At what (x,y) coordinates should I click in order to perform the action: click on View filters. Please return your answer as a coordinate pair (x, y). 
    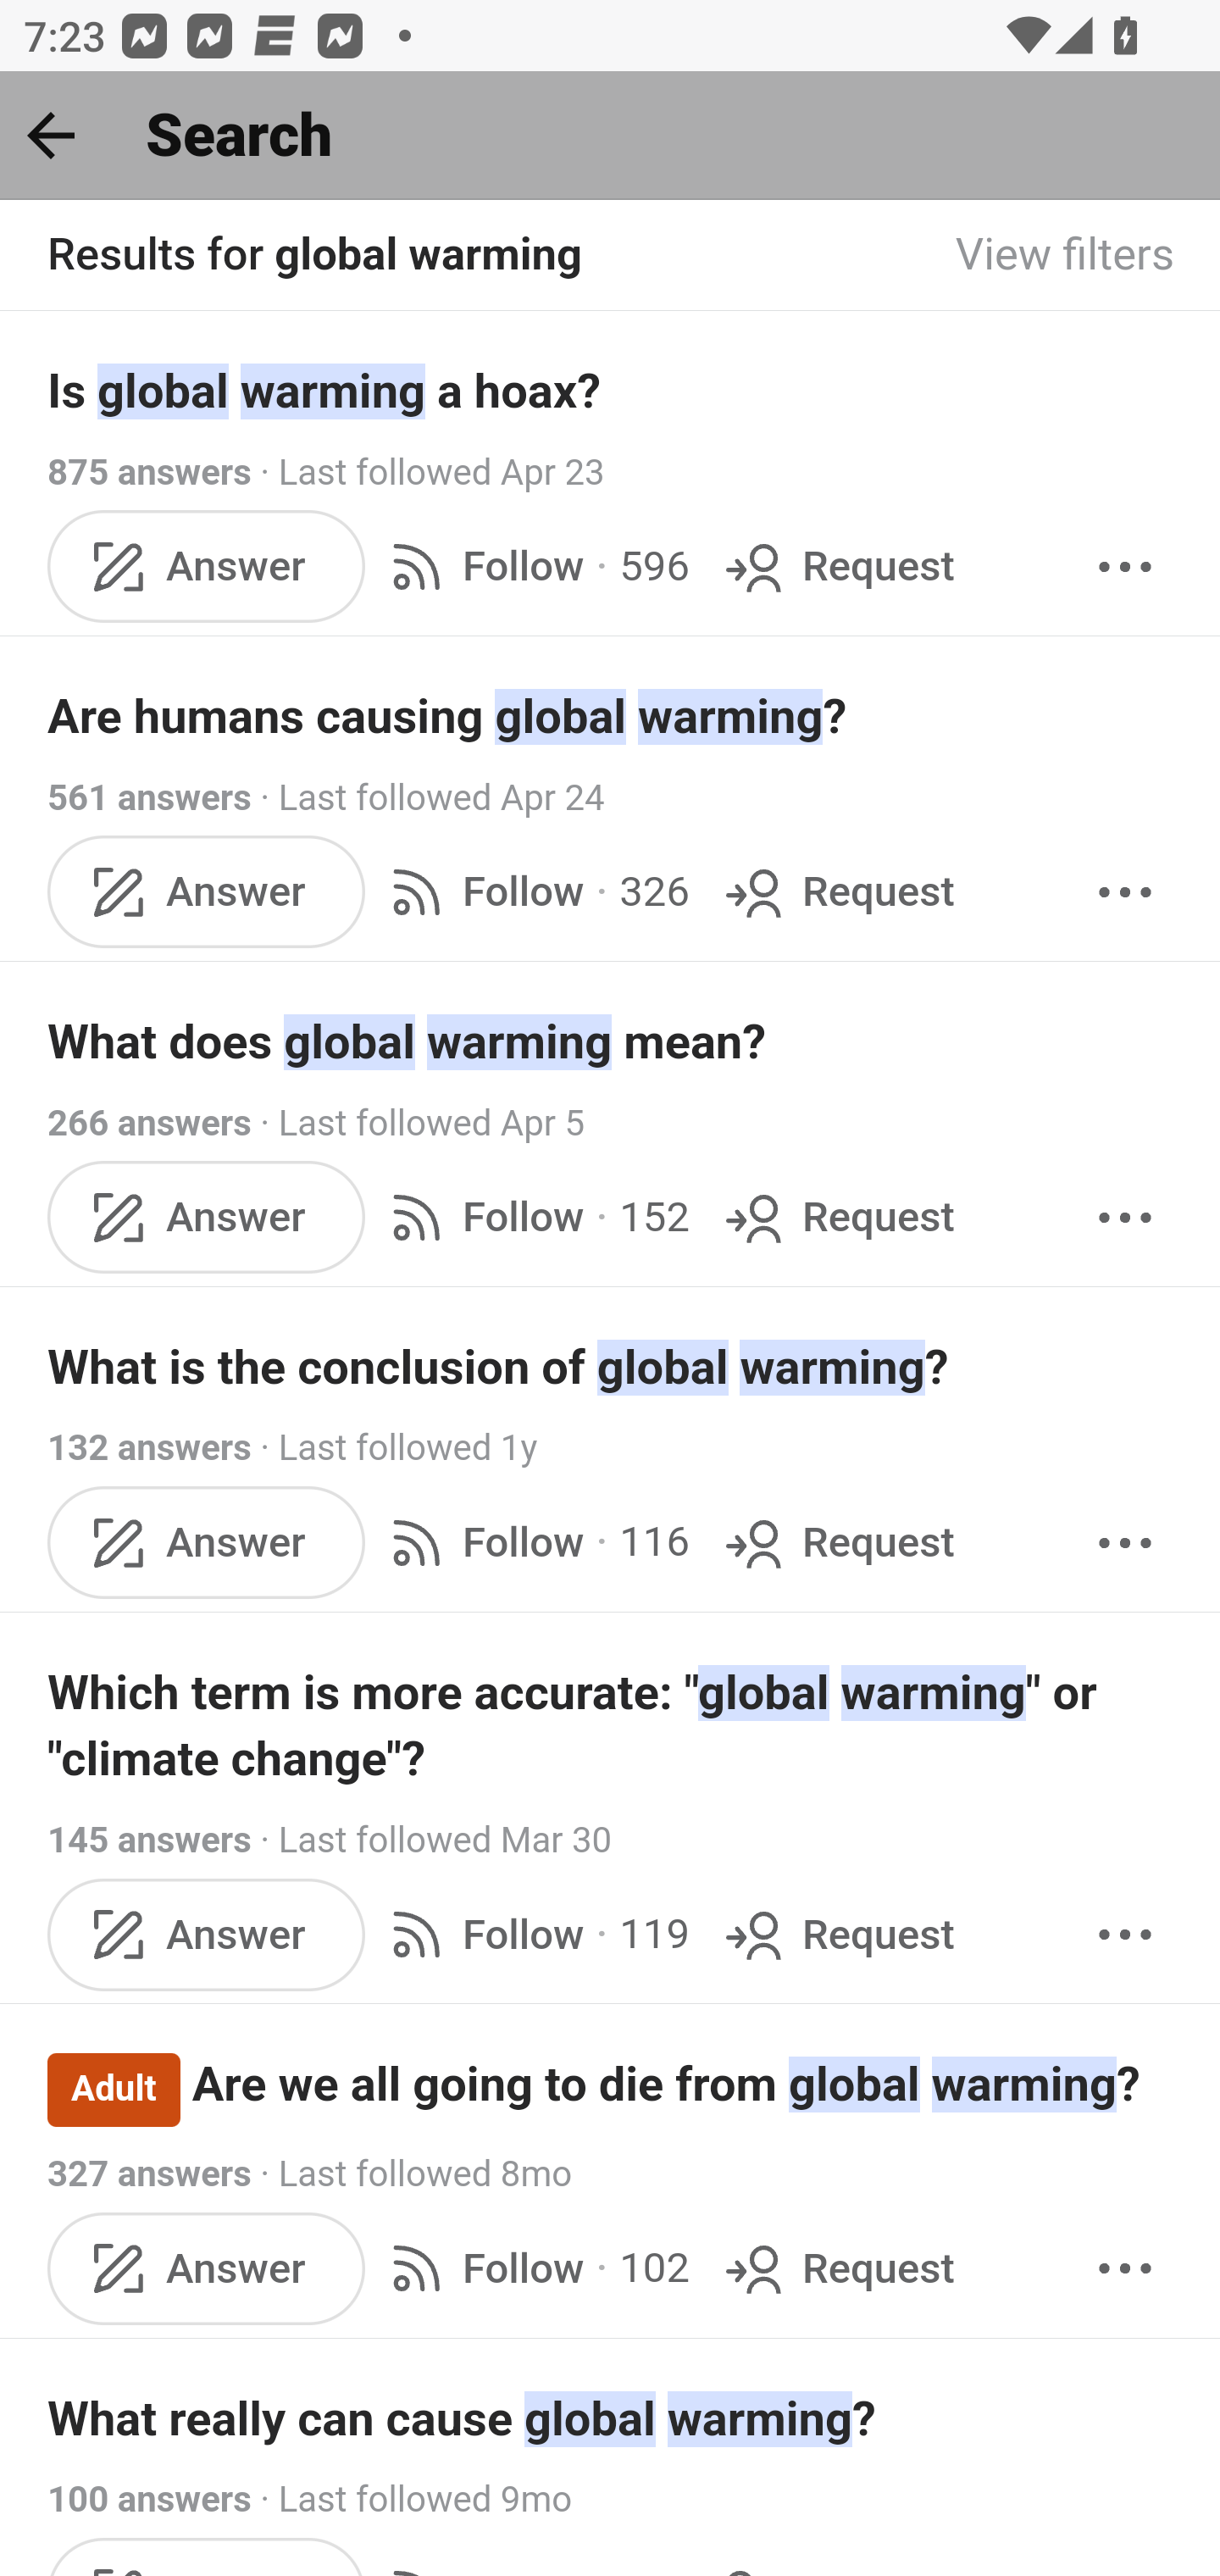
    Looking at the image, I should click on (1066, 256).